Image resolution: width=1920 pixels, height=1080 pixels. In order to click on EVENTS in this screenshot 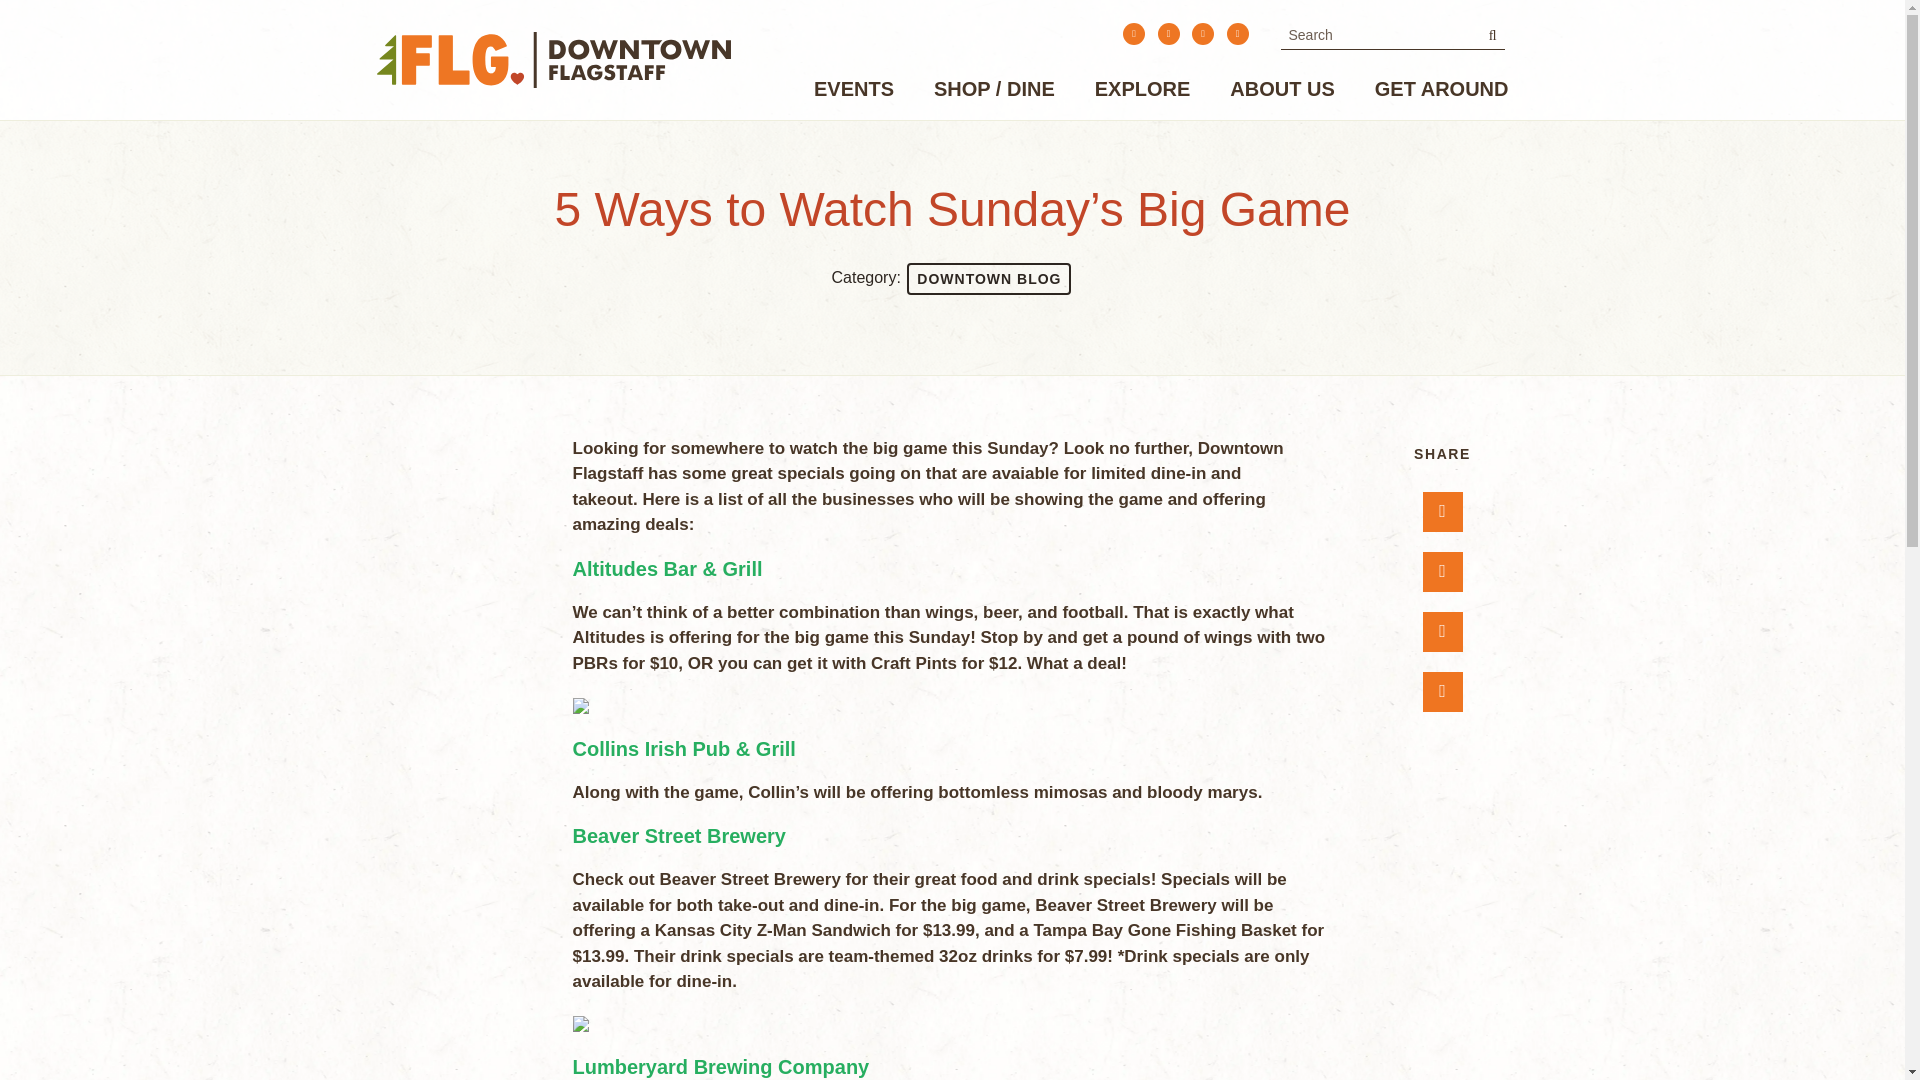, I will do `click(854, 92)`.